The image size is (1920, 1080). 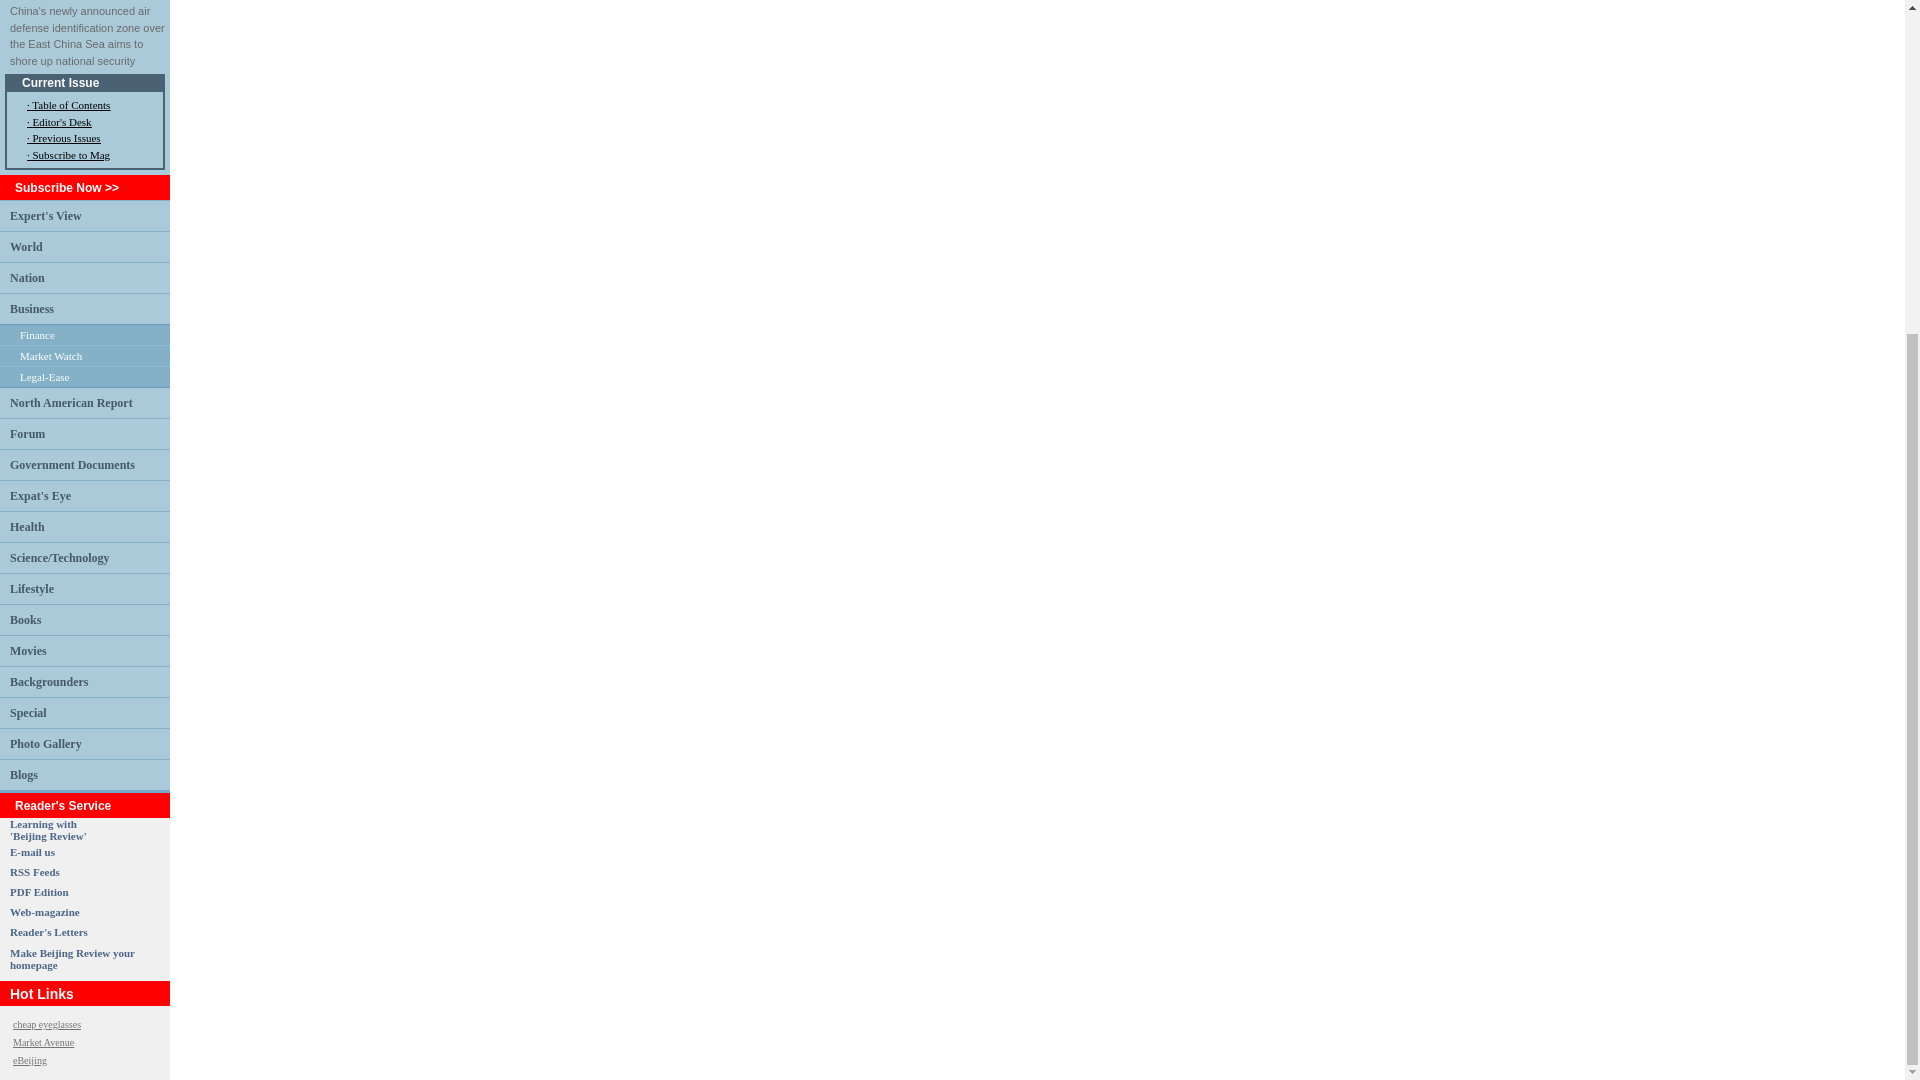 What do you see at coordinates (31, 309) in the screenshot?
I see `Expert's View` at bounding box center [31, 309].